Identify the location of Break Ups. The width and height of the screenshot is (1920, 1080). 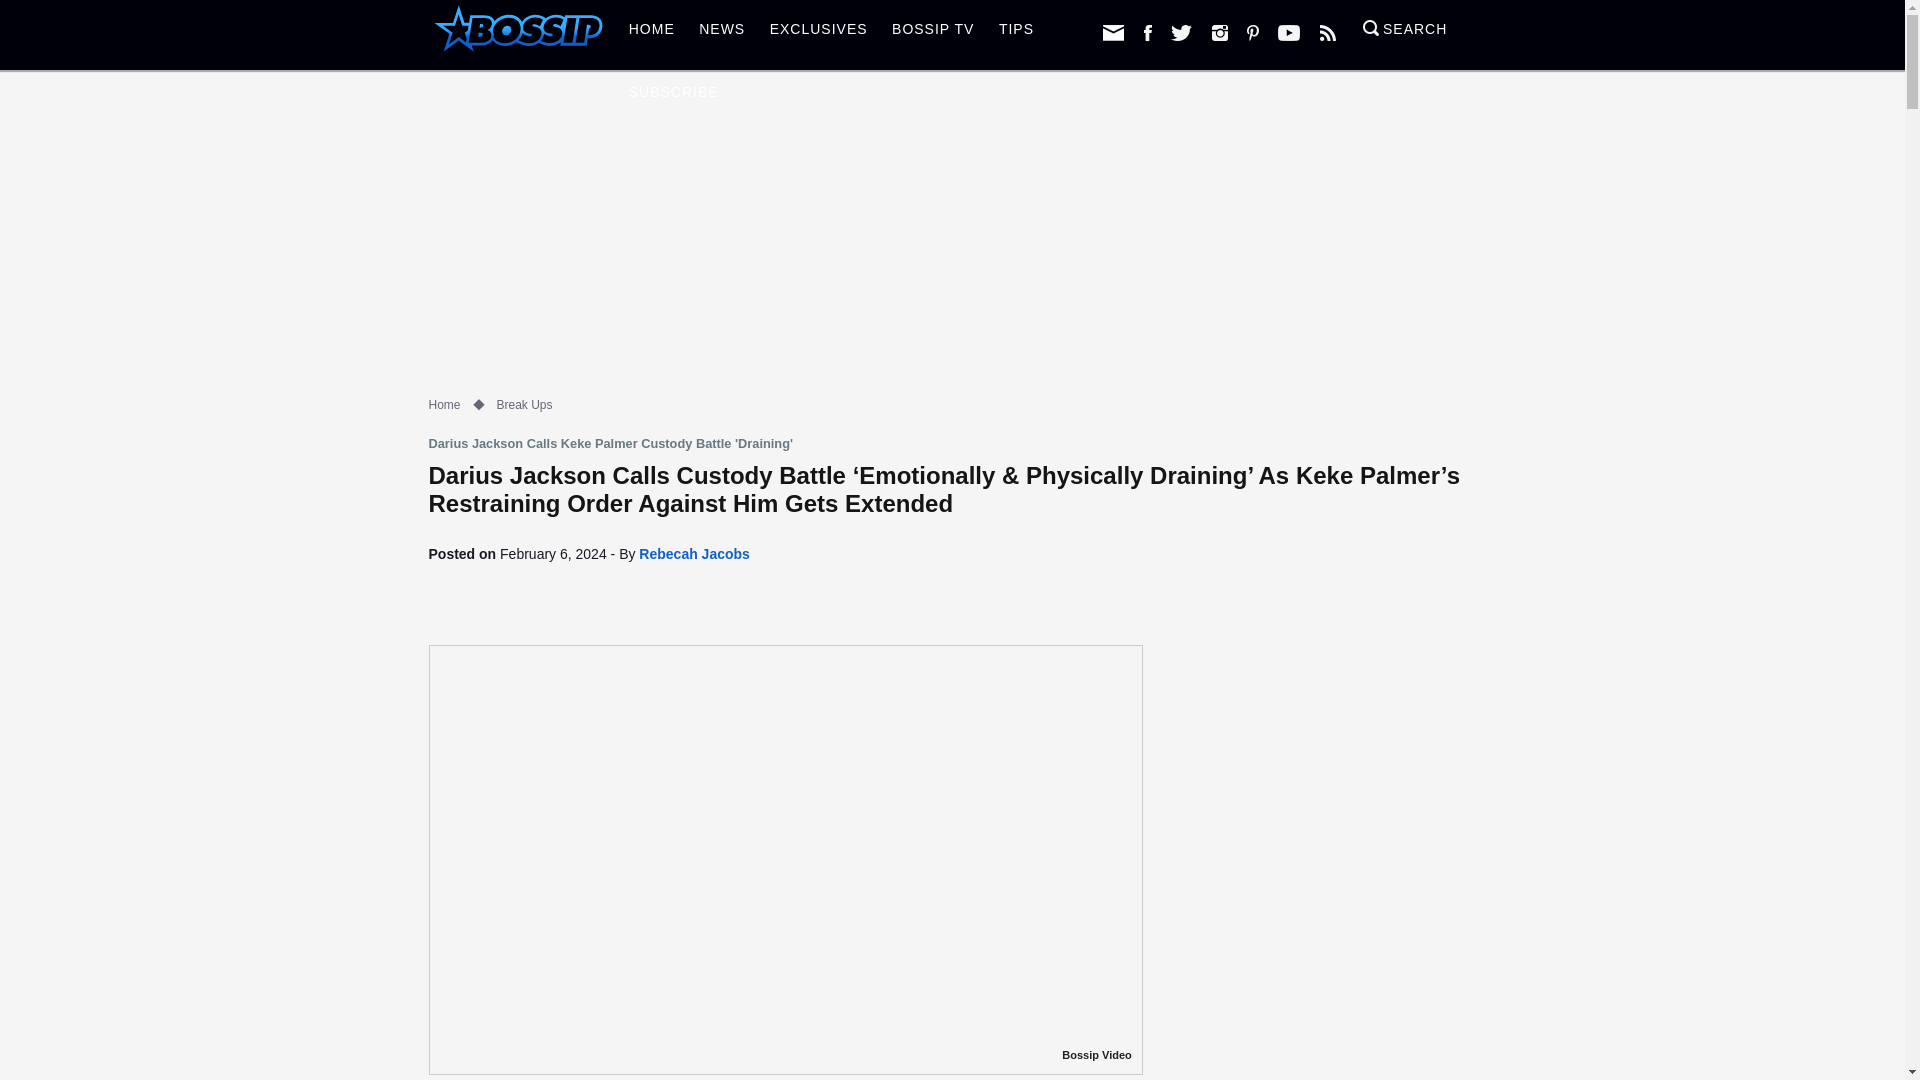
(524, 404).